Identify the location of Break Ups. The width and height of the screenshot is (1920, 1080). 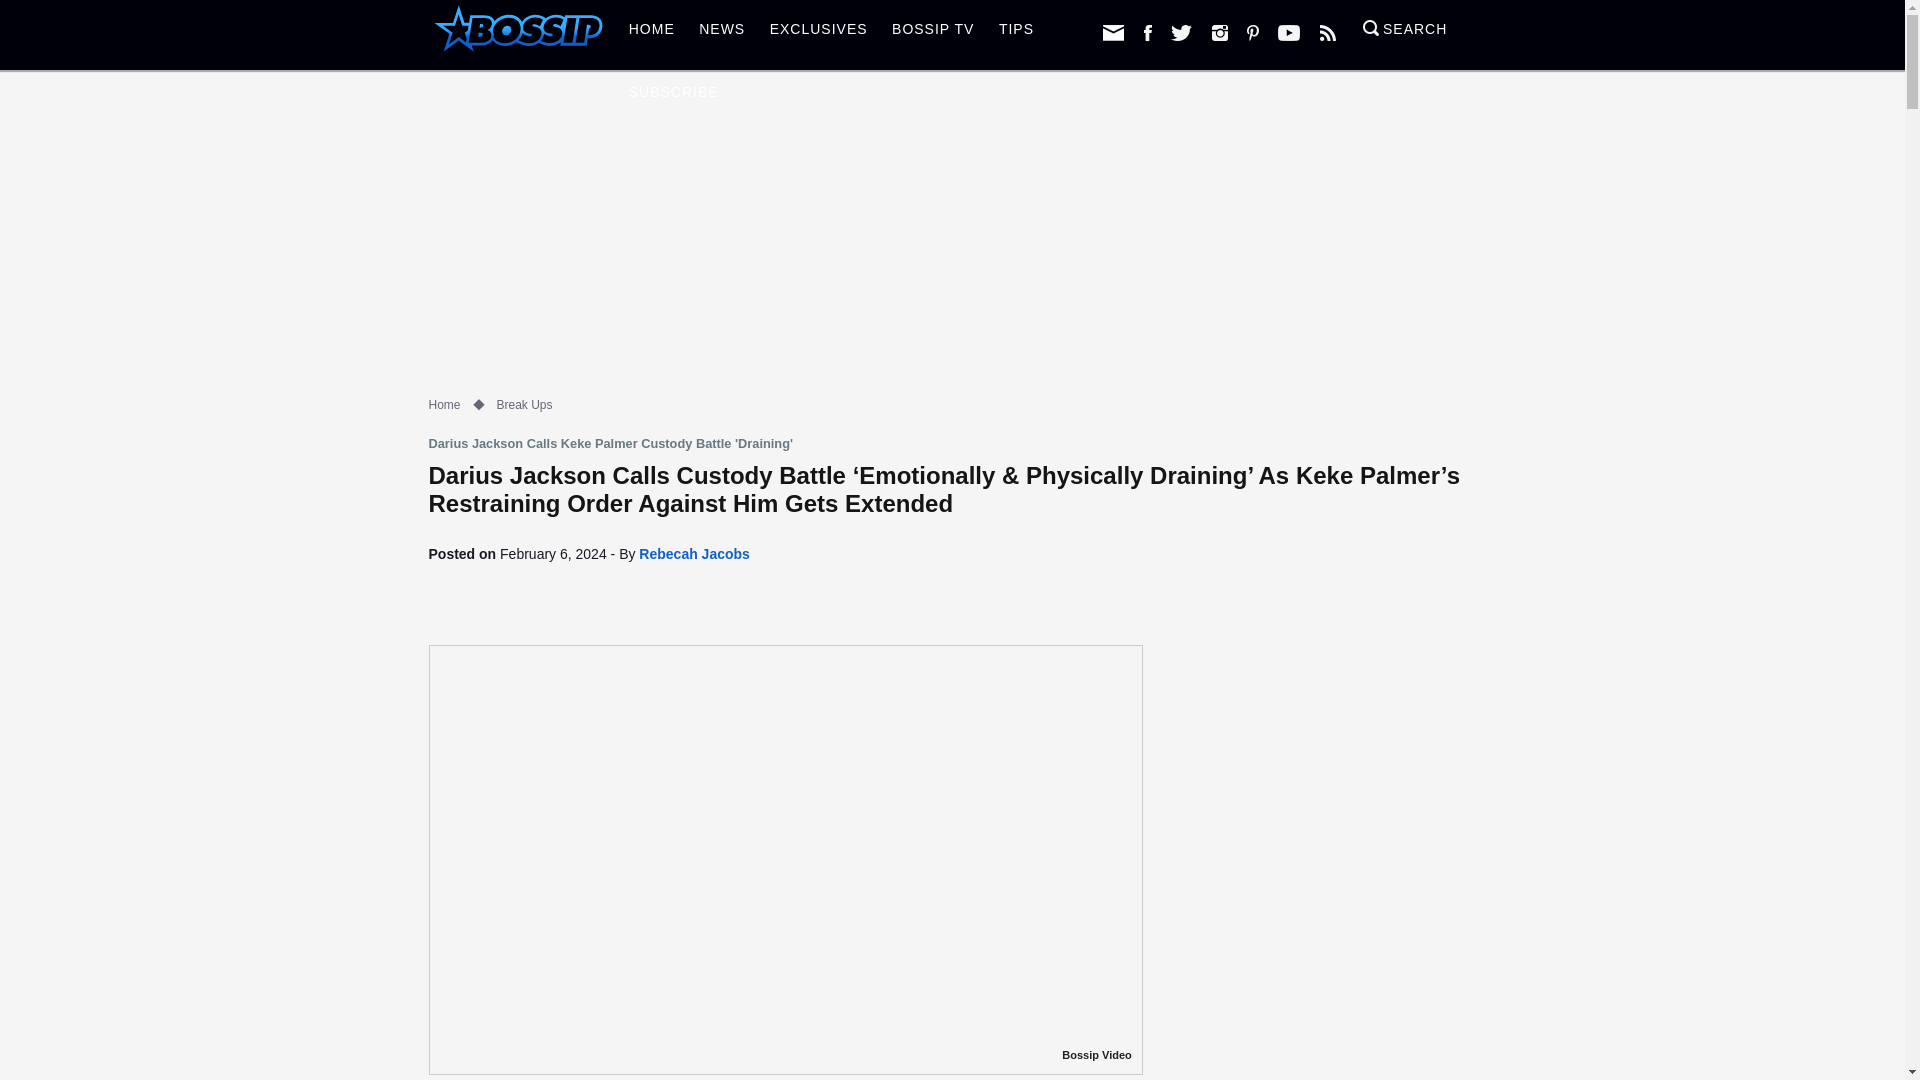
(524, 404).